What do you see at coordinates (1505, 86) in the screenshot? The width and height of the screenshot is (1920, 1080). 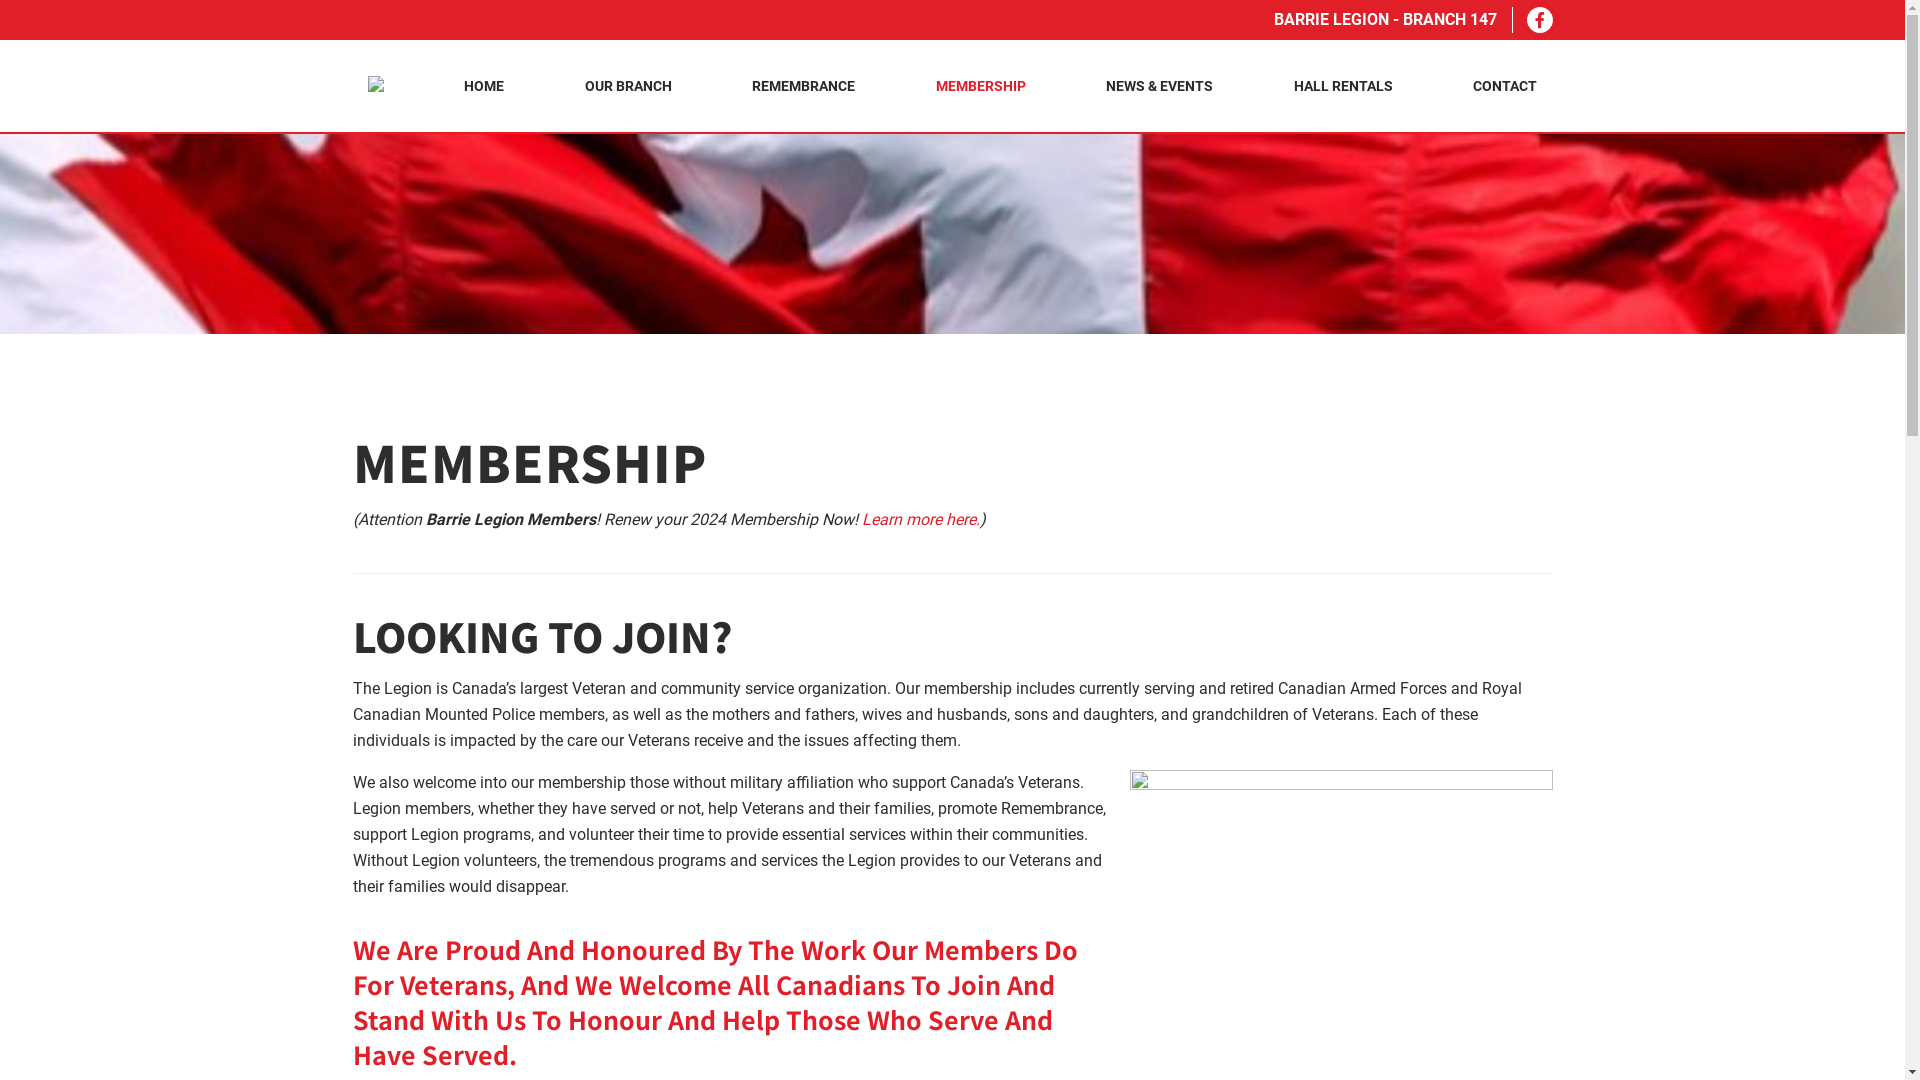 I see `CONTACT` at bounding box center [1505, 86].